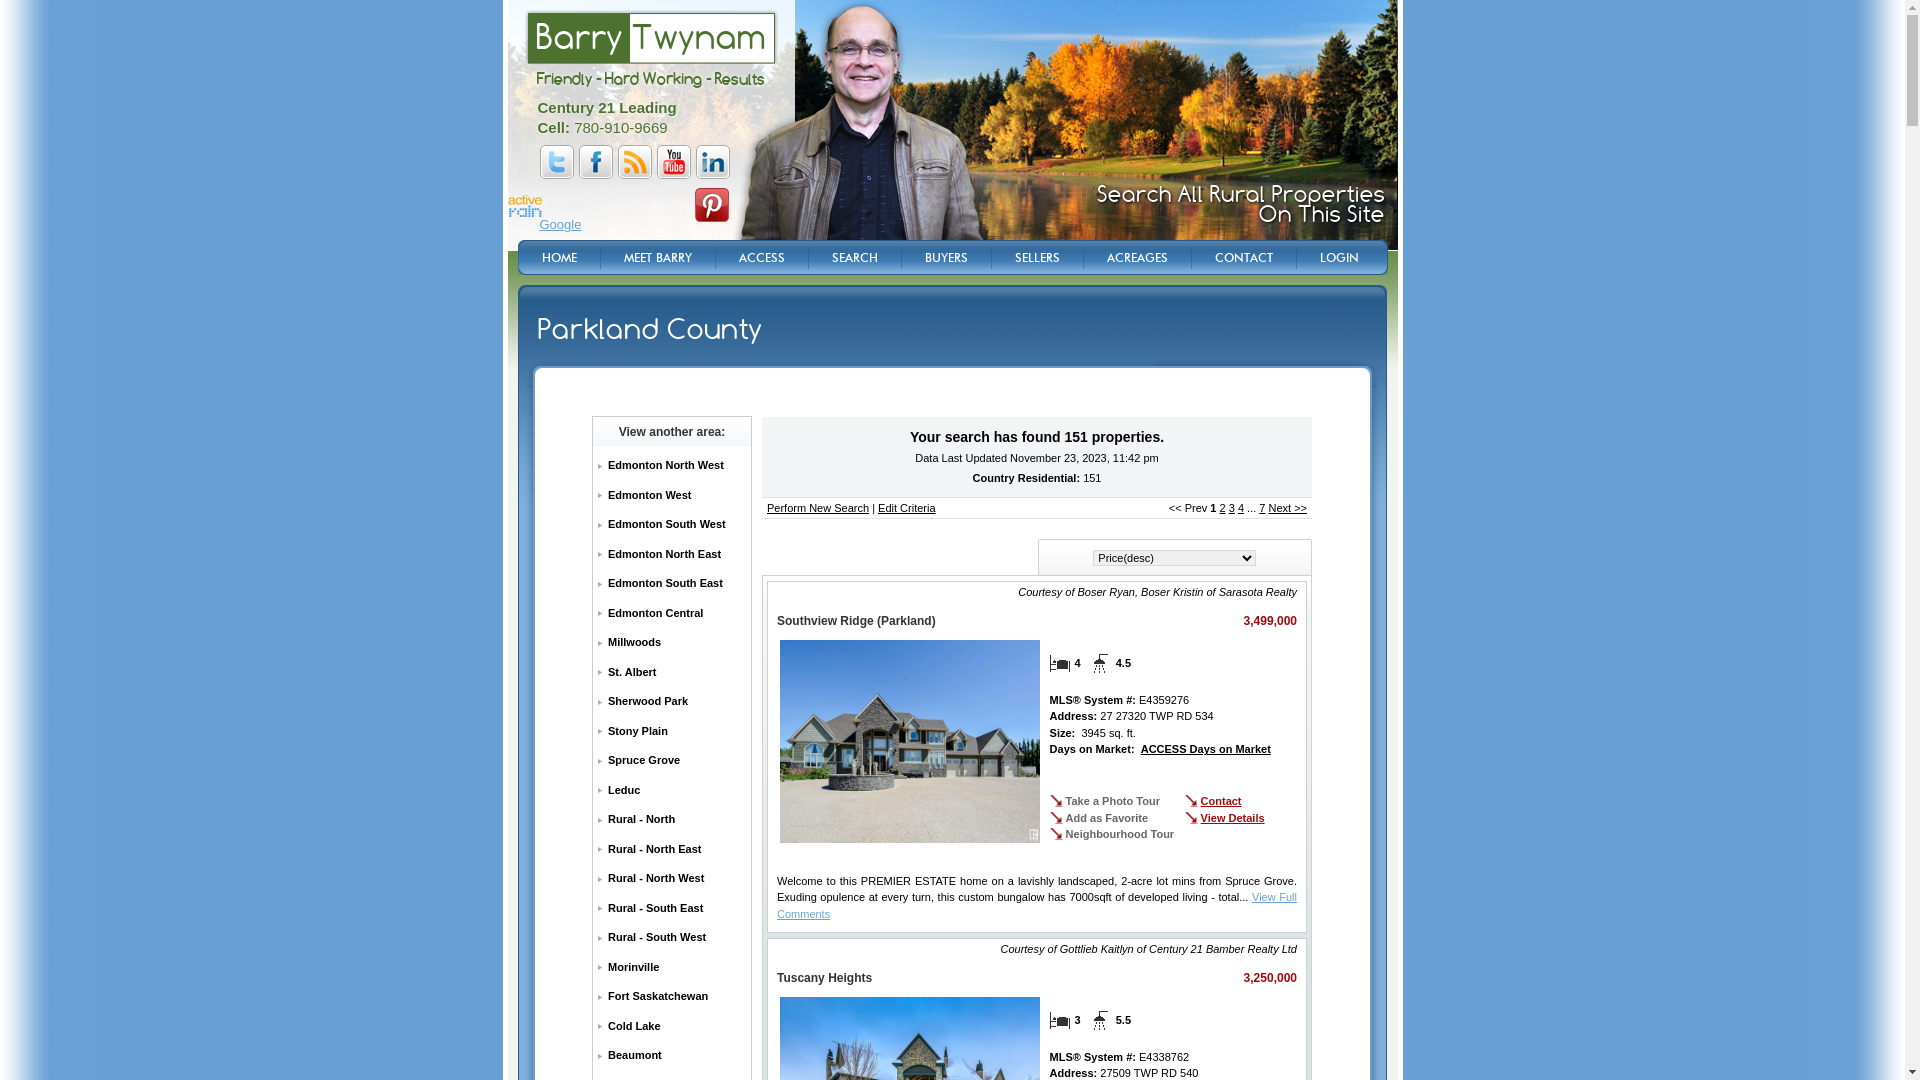  I want to click on Perform New Search, so click(818, 508).